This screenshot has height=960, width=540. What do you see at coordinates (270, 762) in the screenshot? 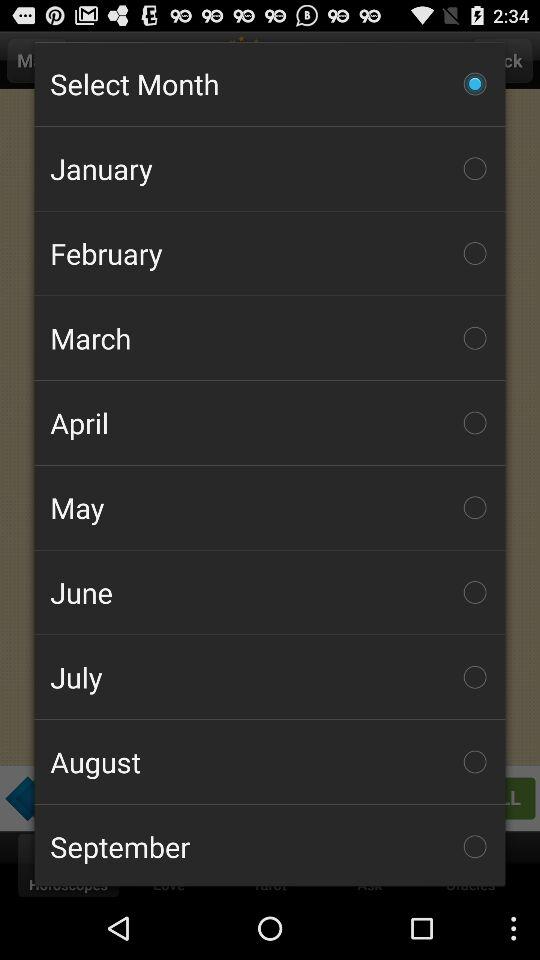
I see `press the icon below july item` at bounding box center [270, 762].